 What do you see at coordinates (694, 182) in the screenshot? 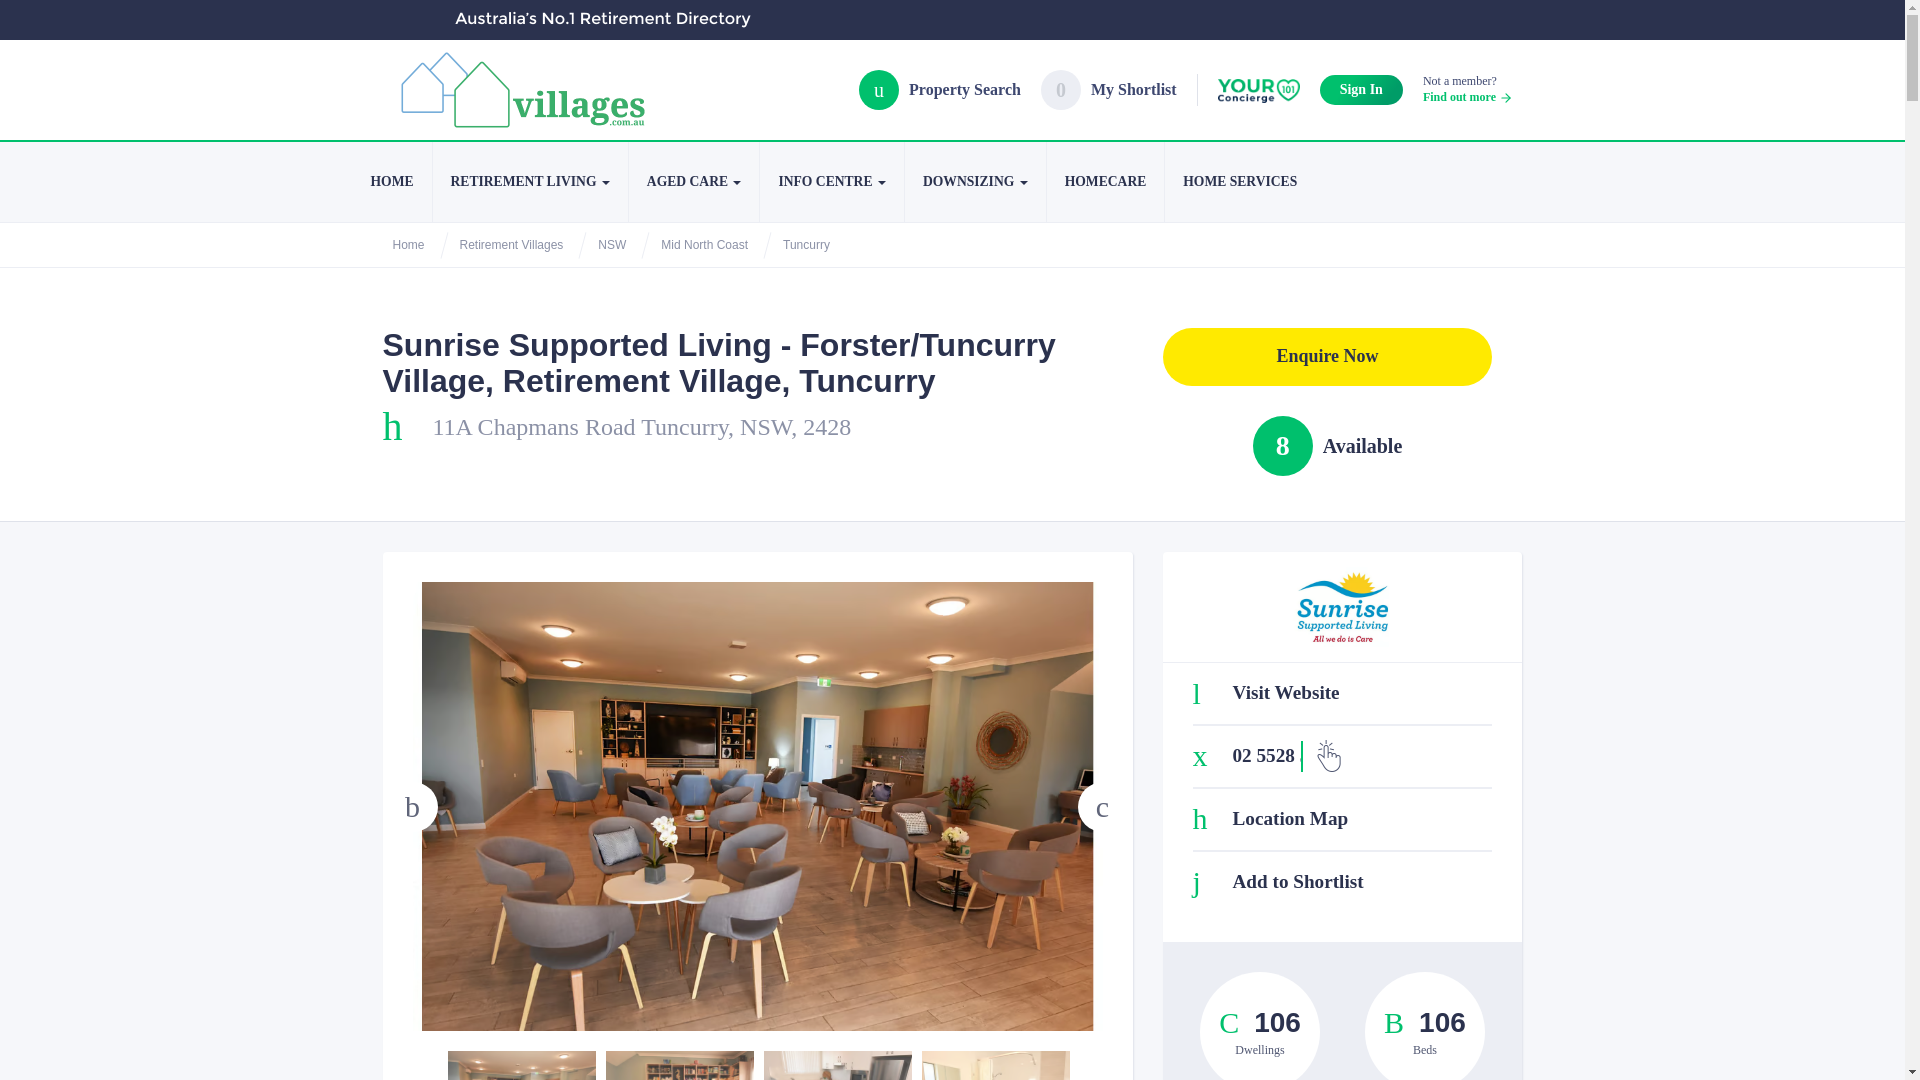
I see `DOWNSIZING` at bounding box center [694, 182].